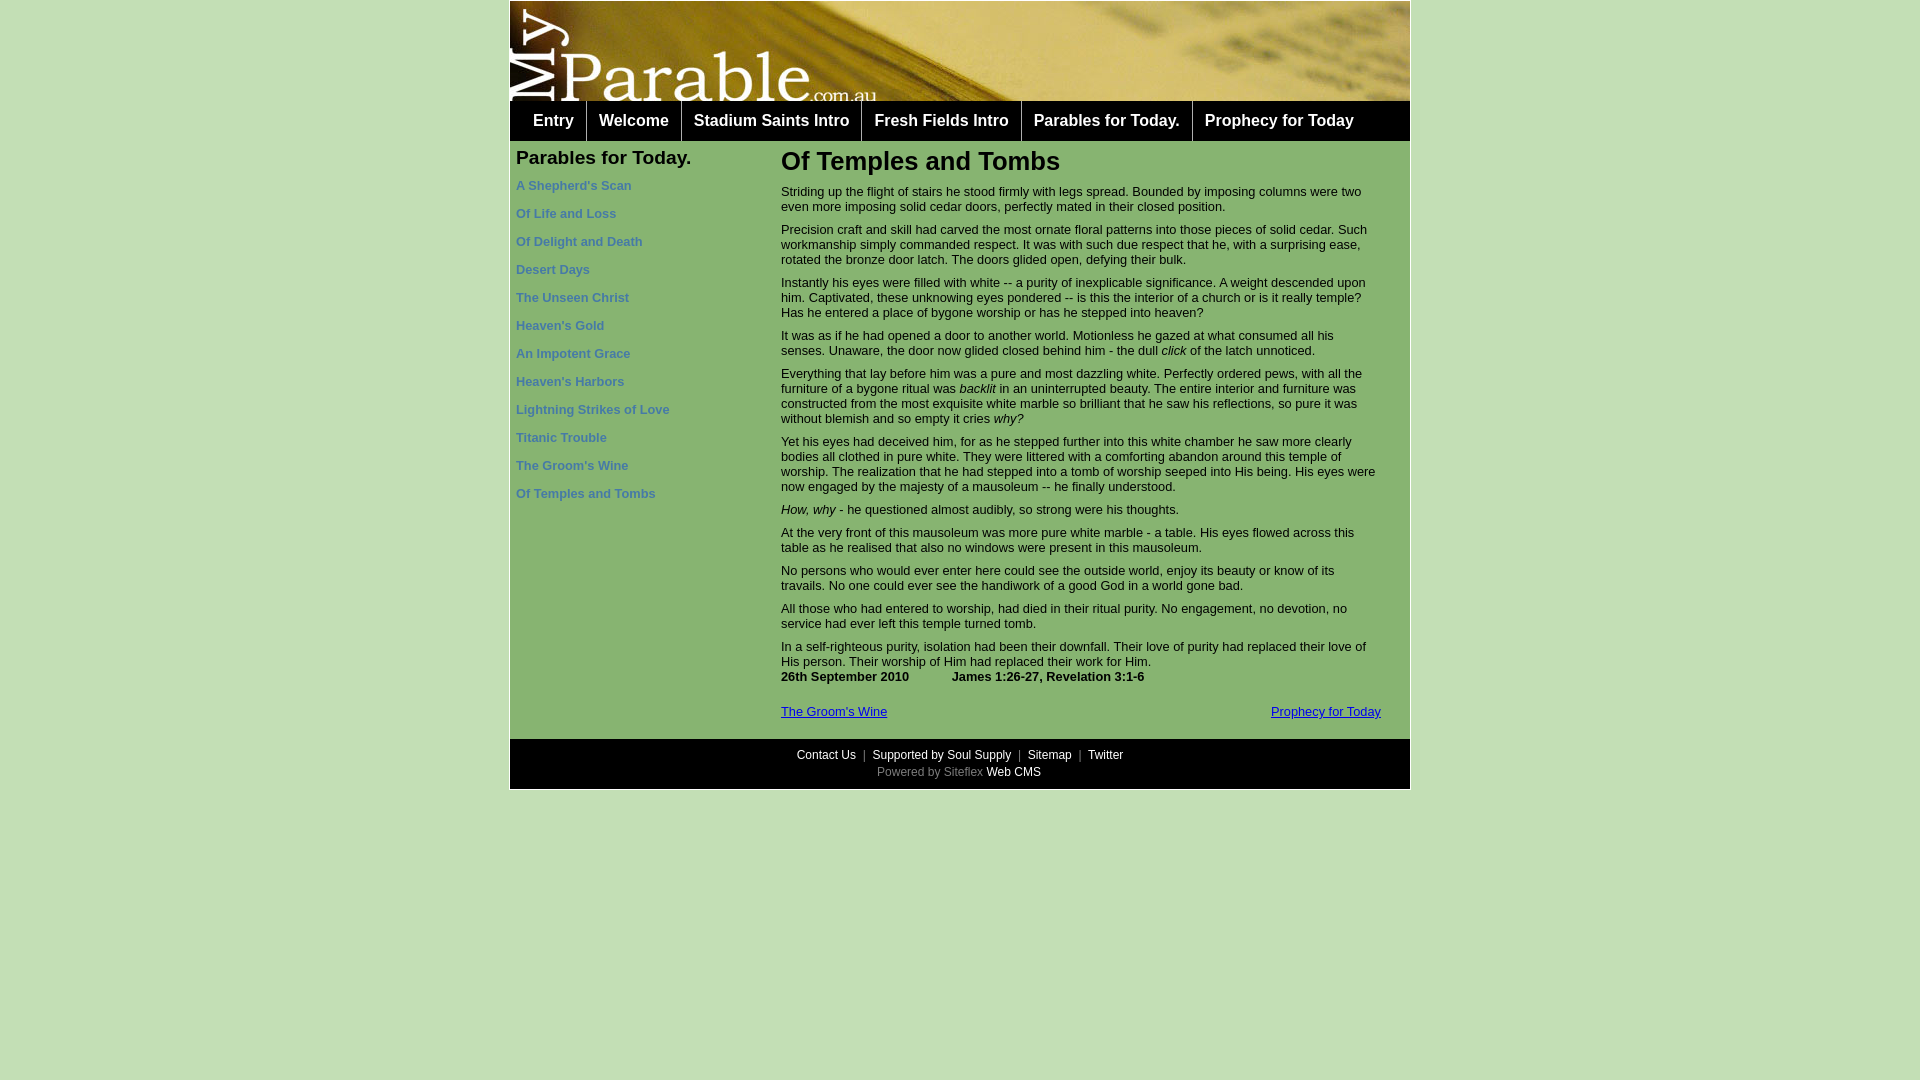  I want to click on A Shepherd's Scan, so click(574, 186).